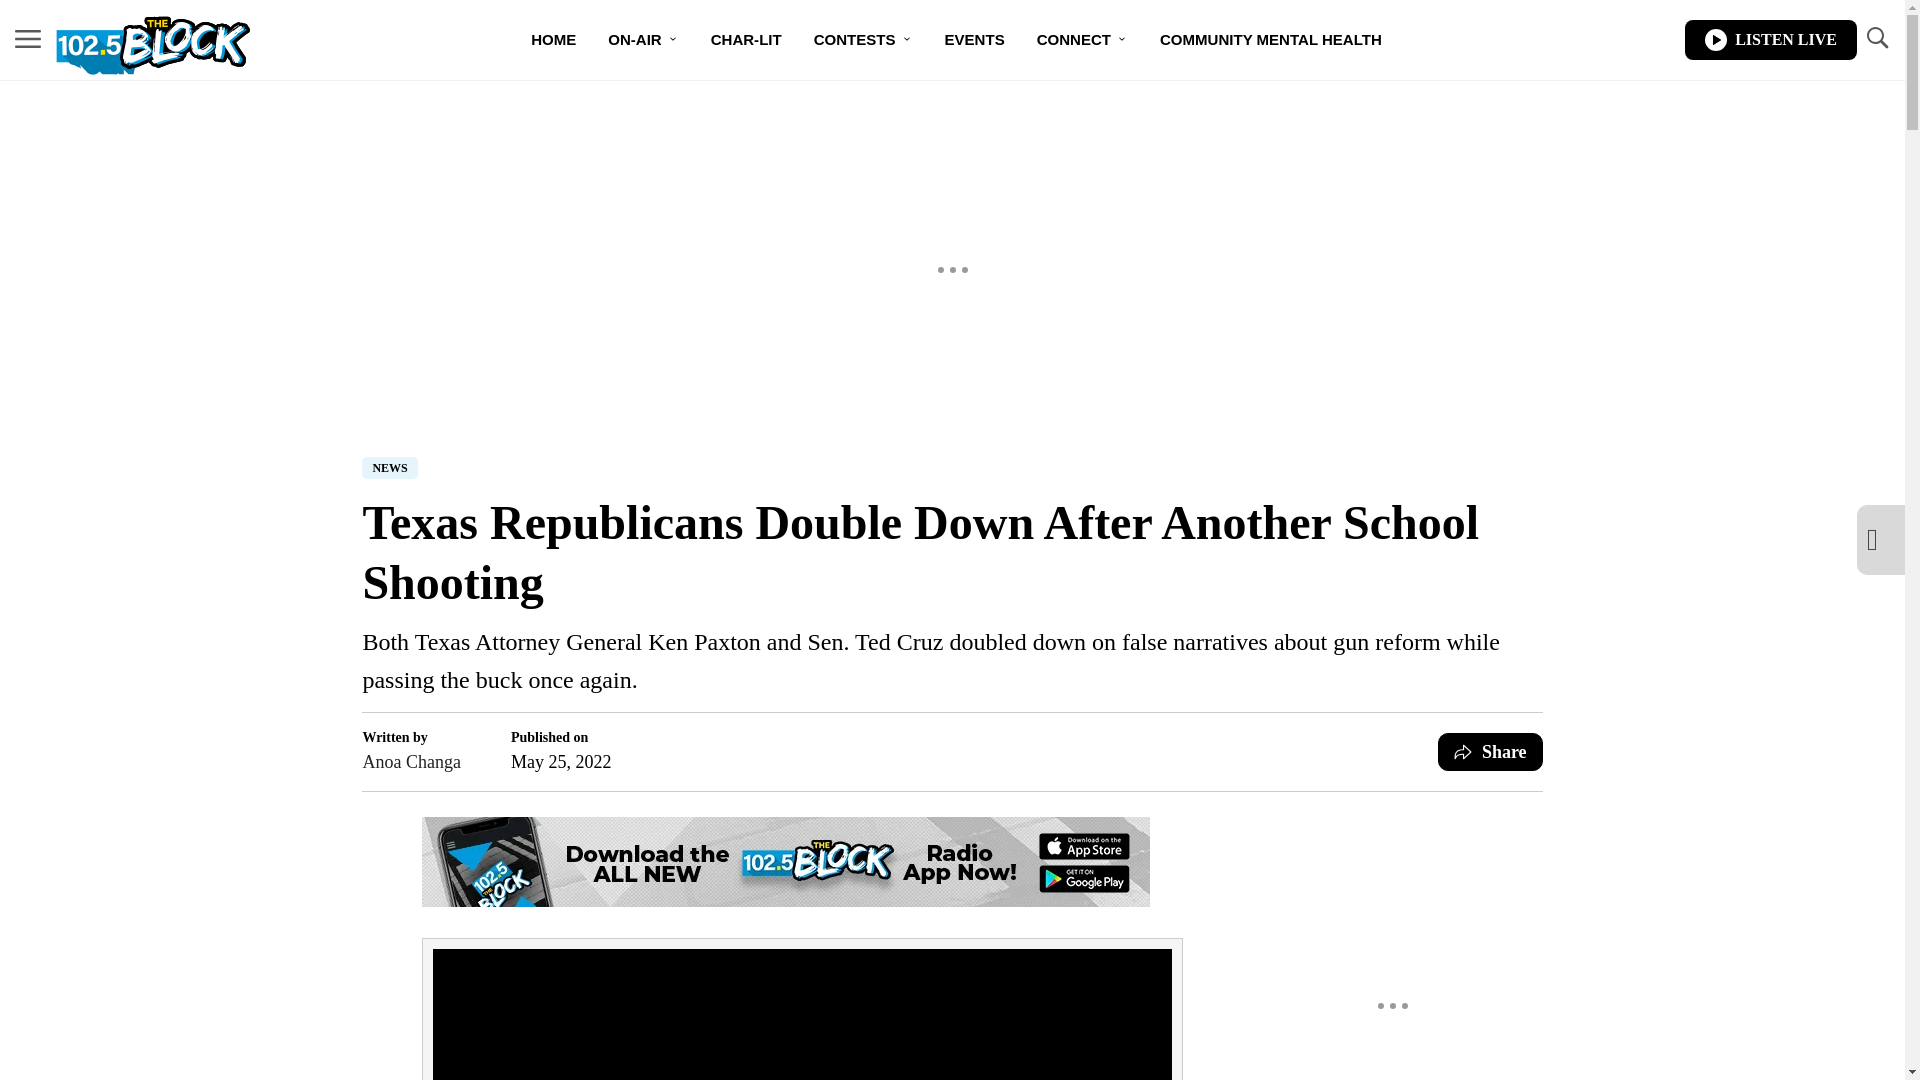  What do you see at coordinates (1876, 40) in the screenshot?
I see `TOGGLE SEARCH` at bounding box center [1876, 40].